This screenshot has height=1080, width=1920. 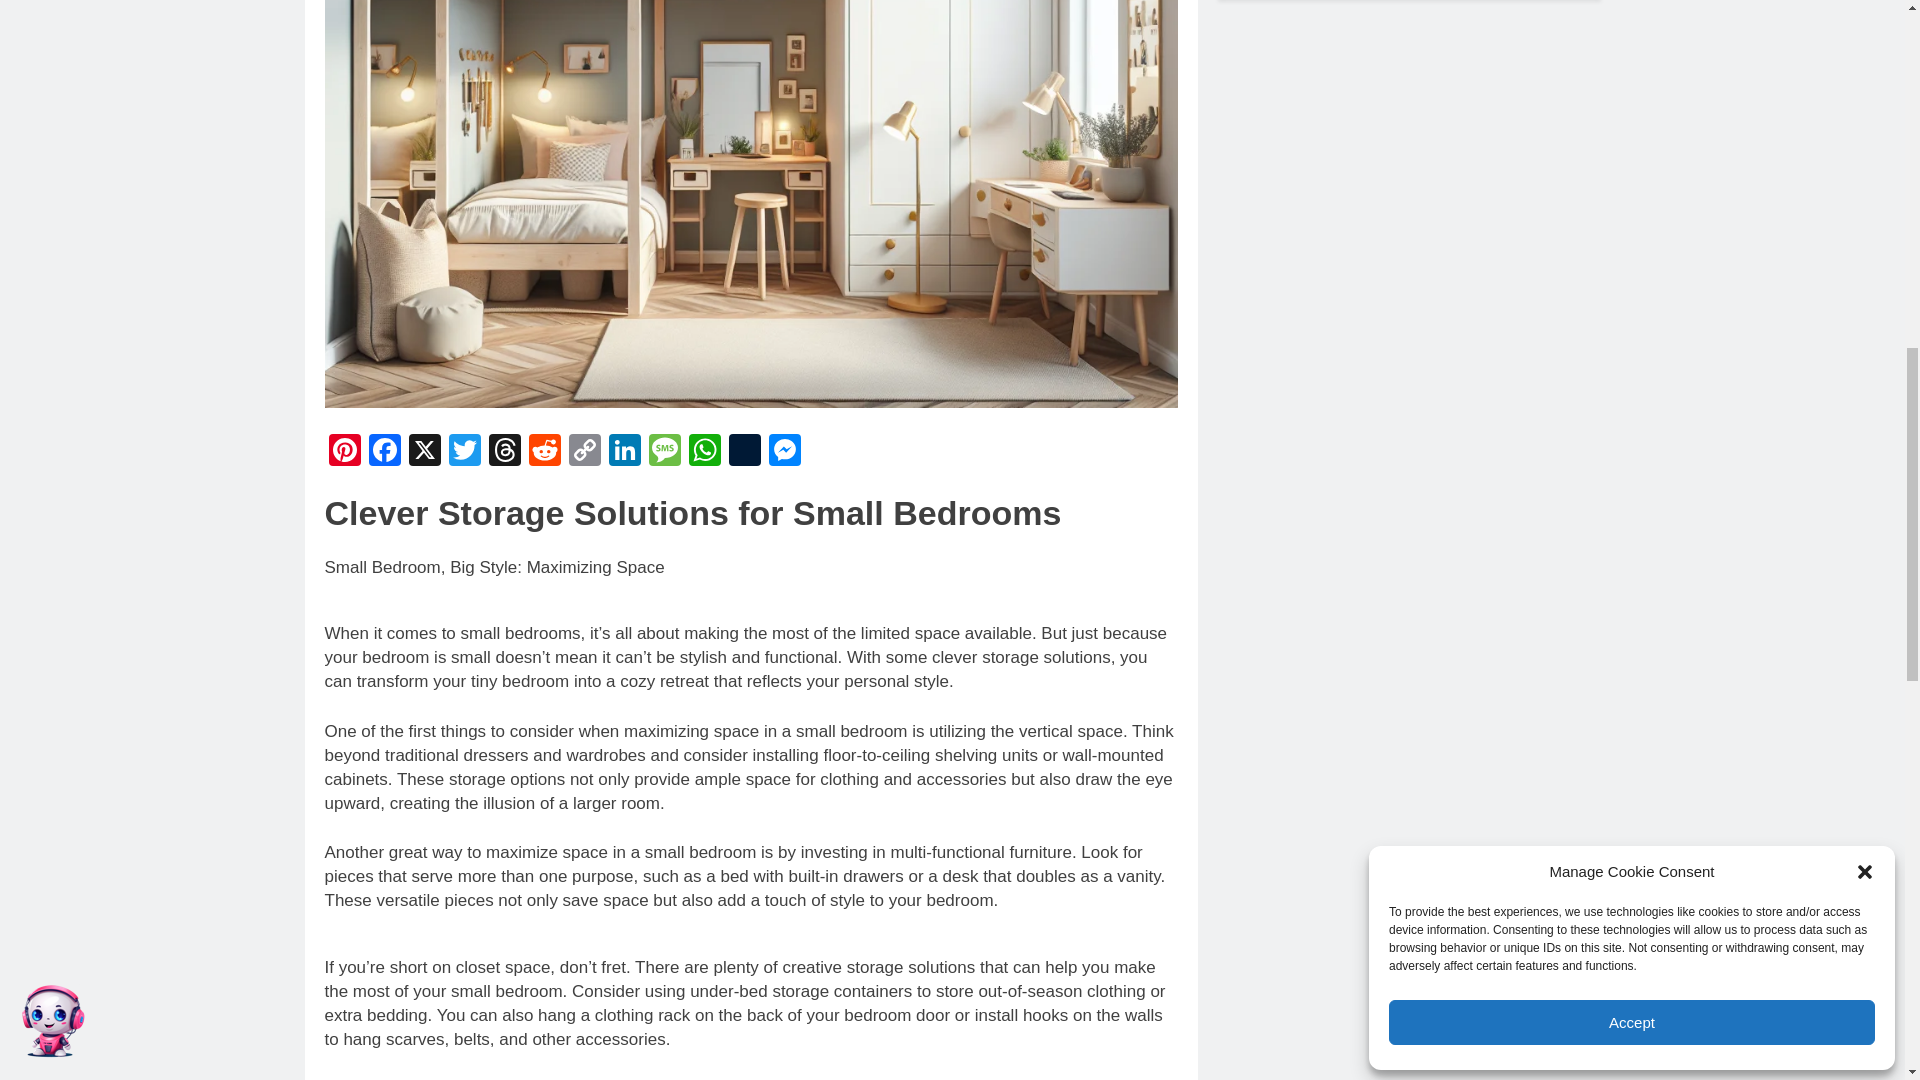 What do you see at coordinates (663, 452) in the screenshot?
I see `Message` at bounding box center [663, 452].